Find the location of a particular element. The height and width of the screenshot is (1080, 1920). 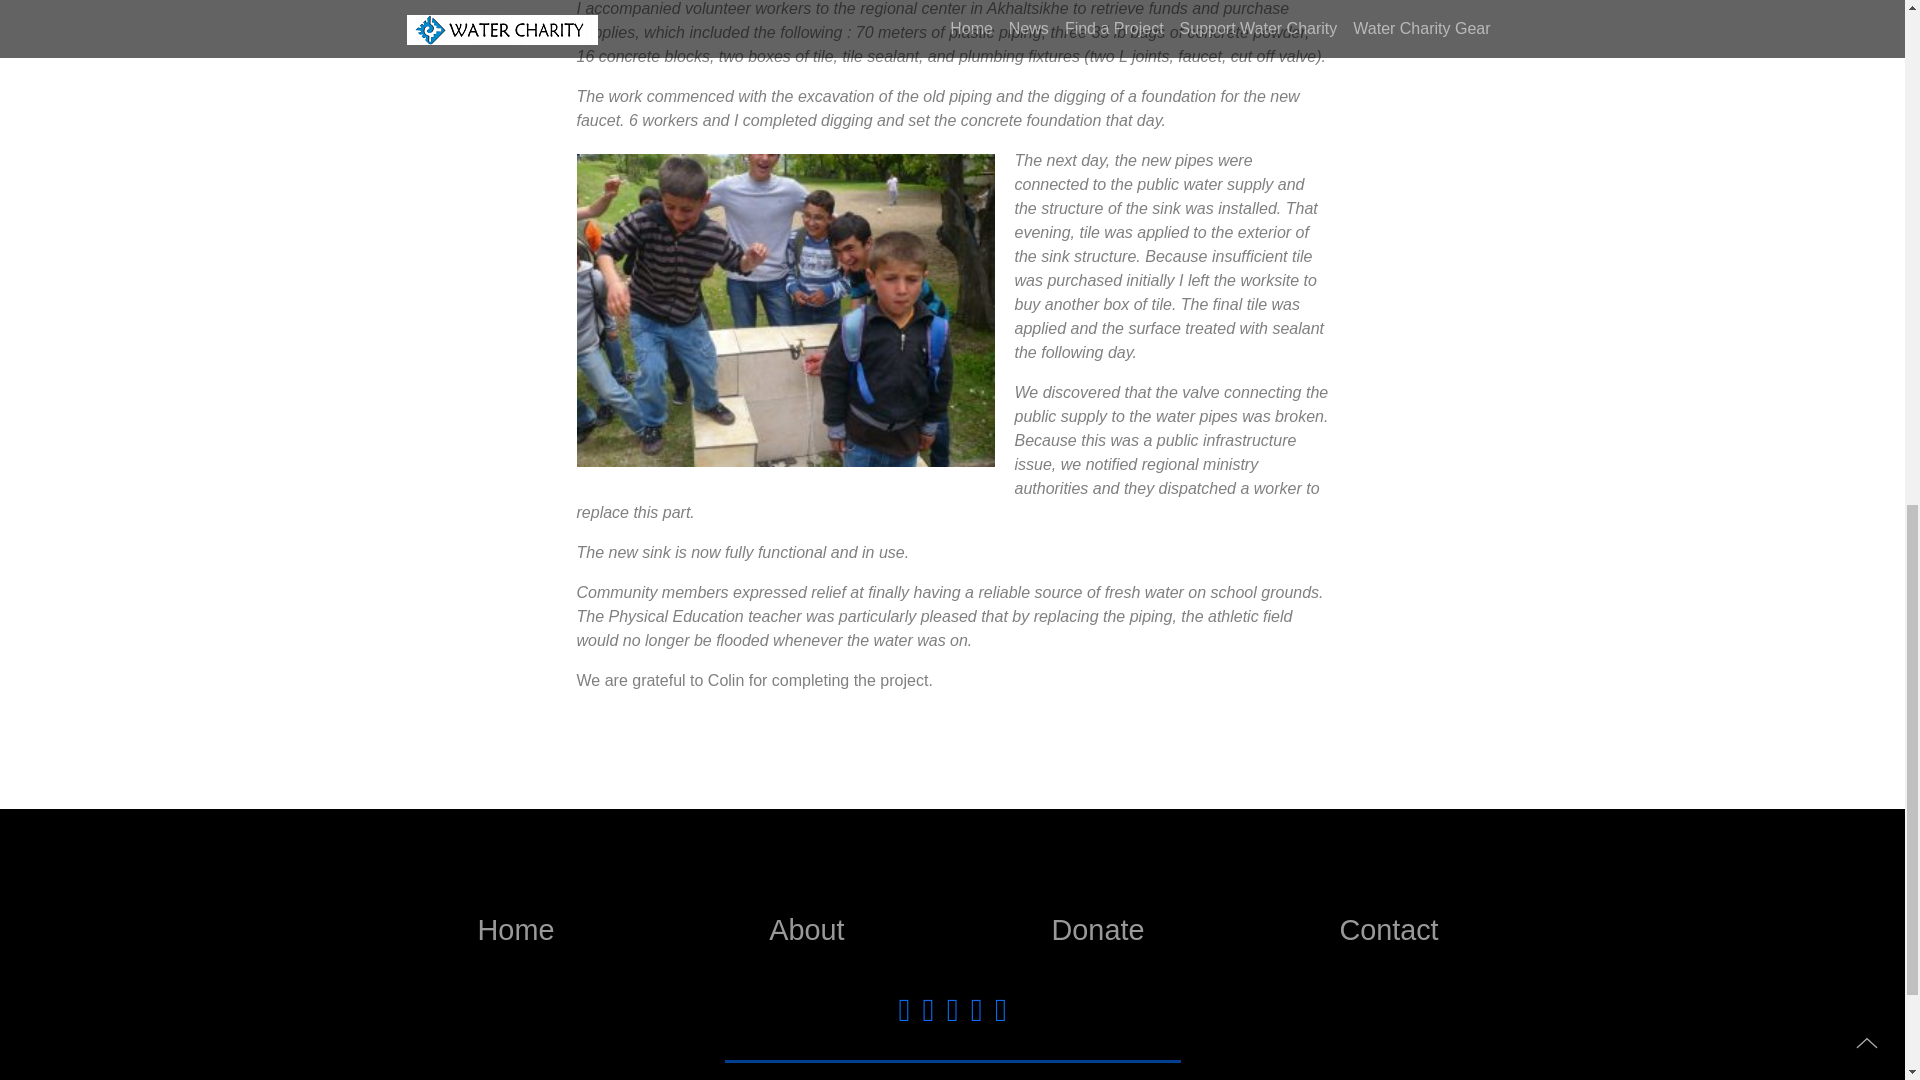

Contact is located at coordinates (1388, 930).